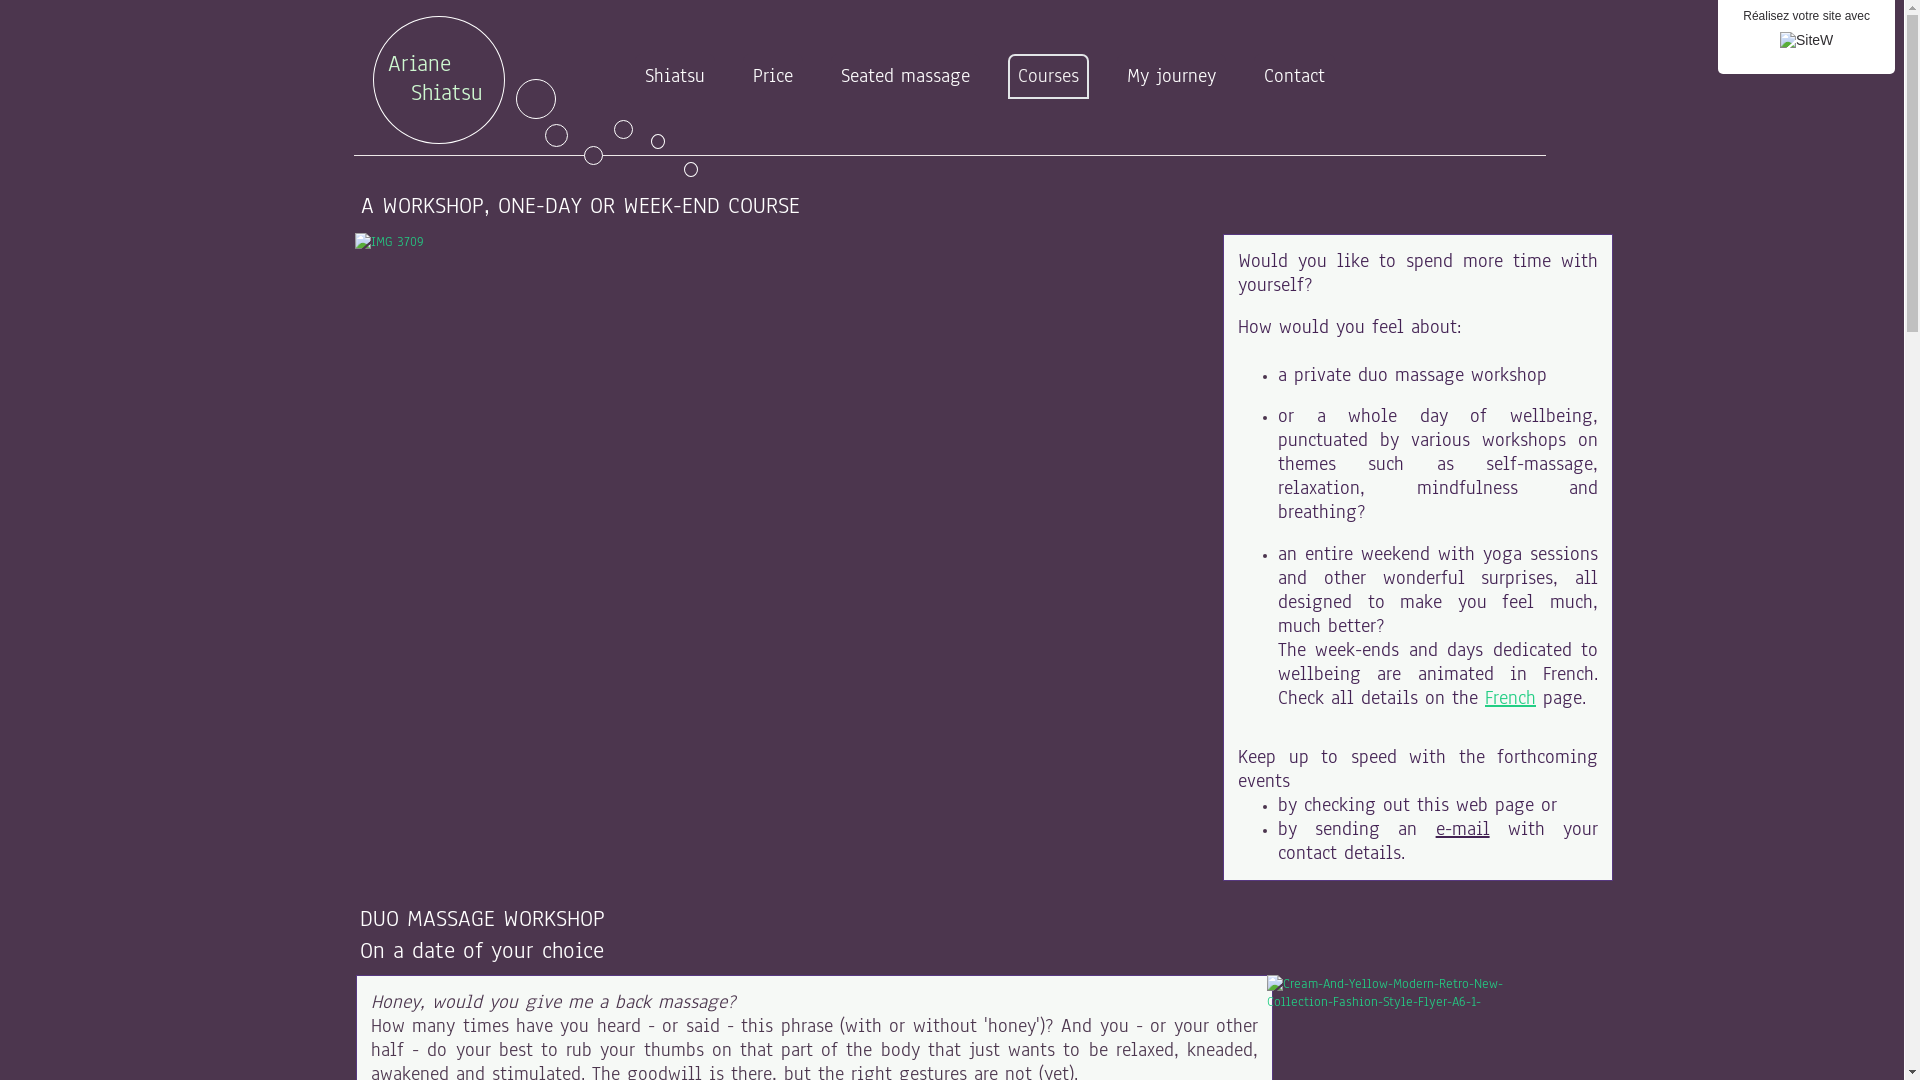 This screenshot has height=1080, width=1920. What do you see at coordinates (773, 76) in the screenshot?
I see `Price` at bounding box center [773, 76].